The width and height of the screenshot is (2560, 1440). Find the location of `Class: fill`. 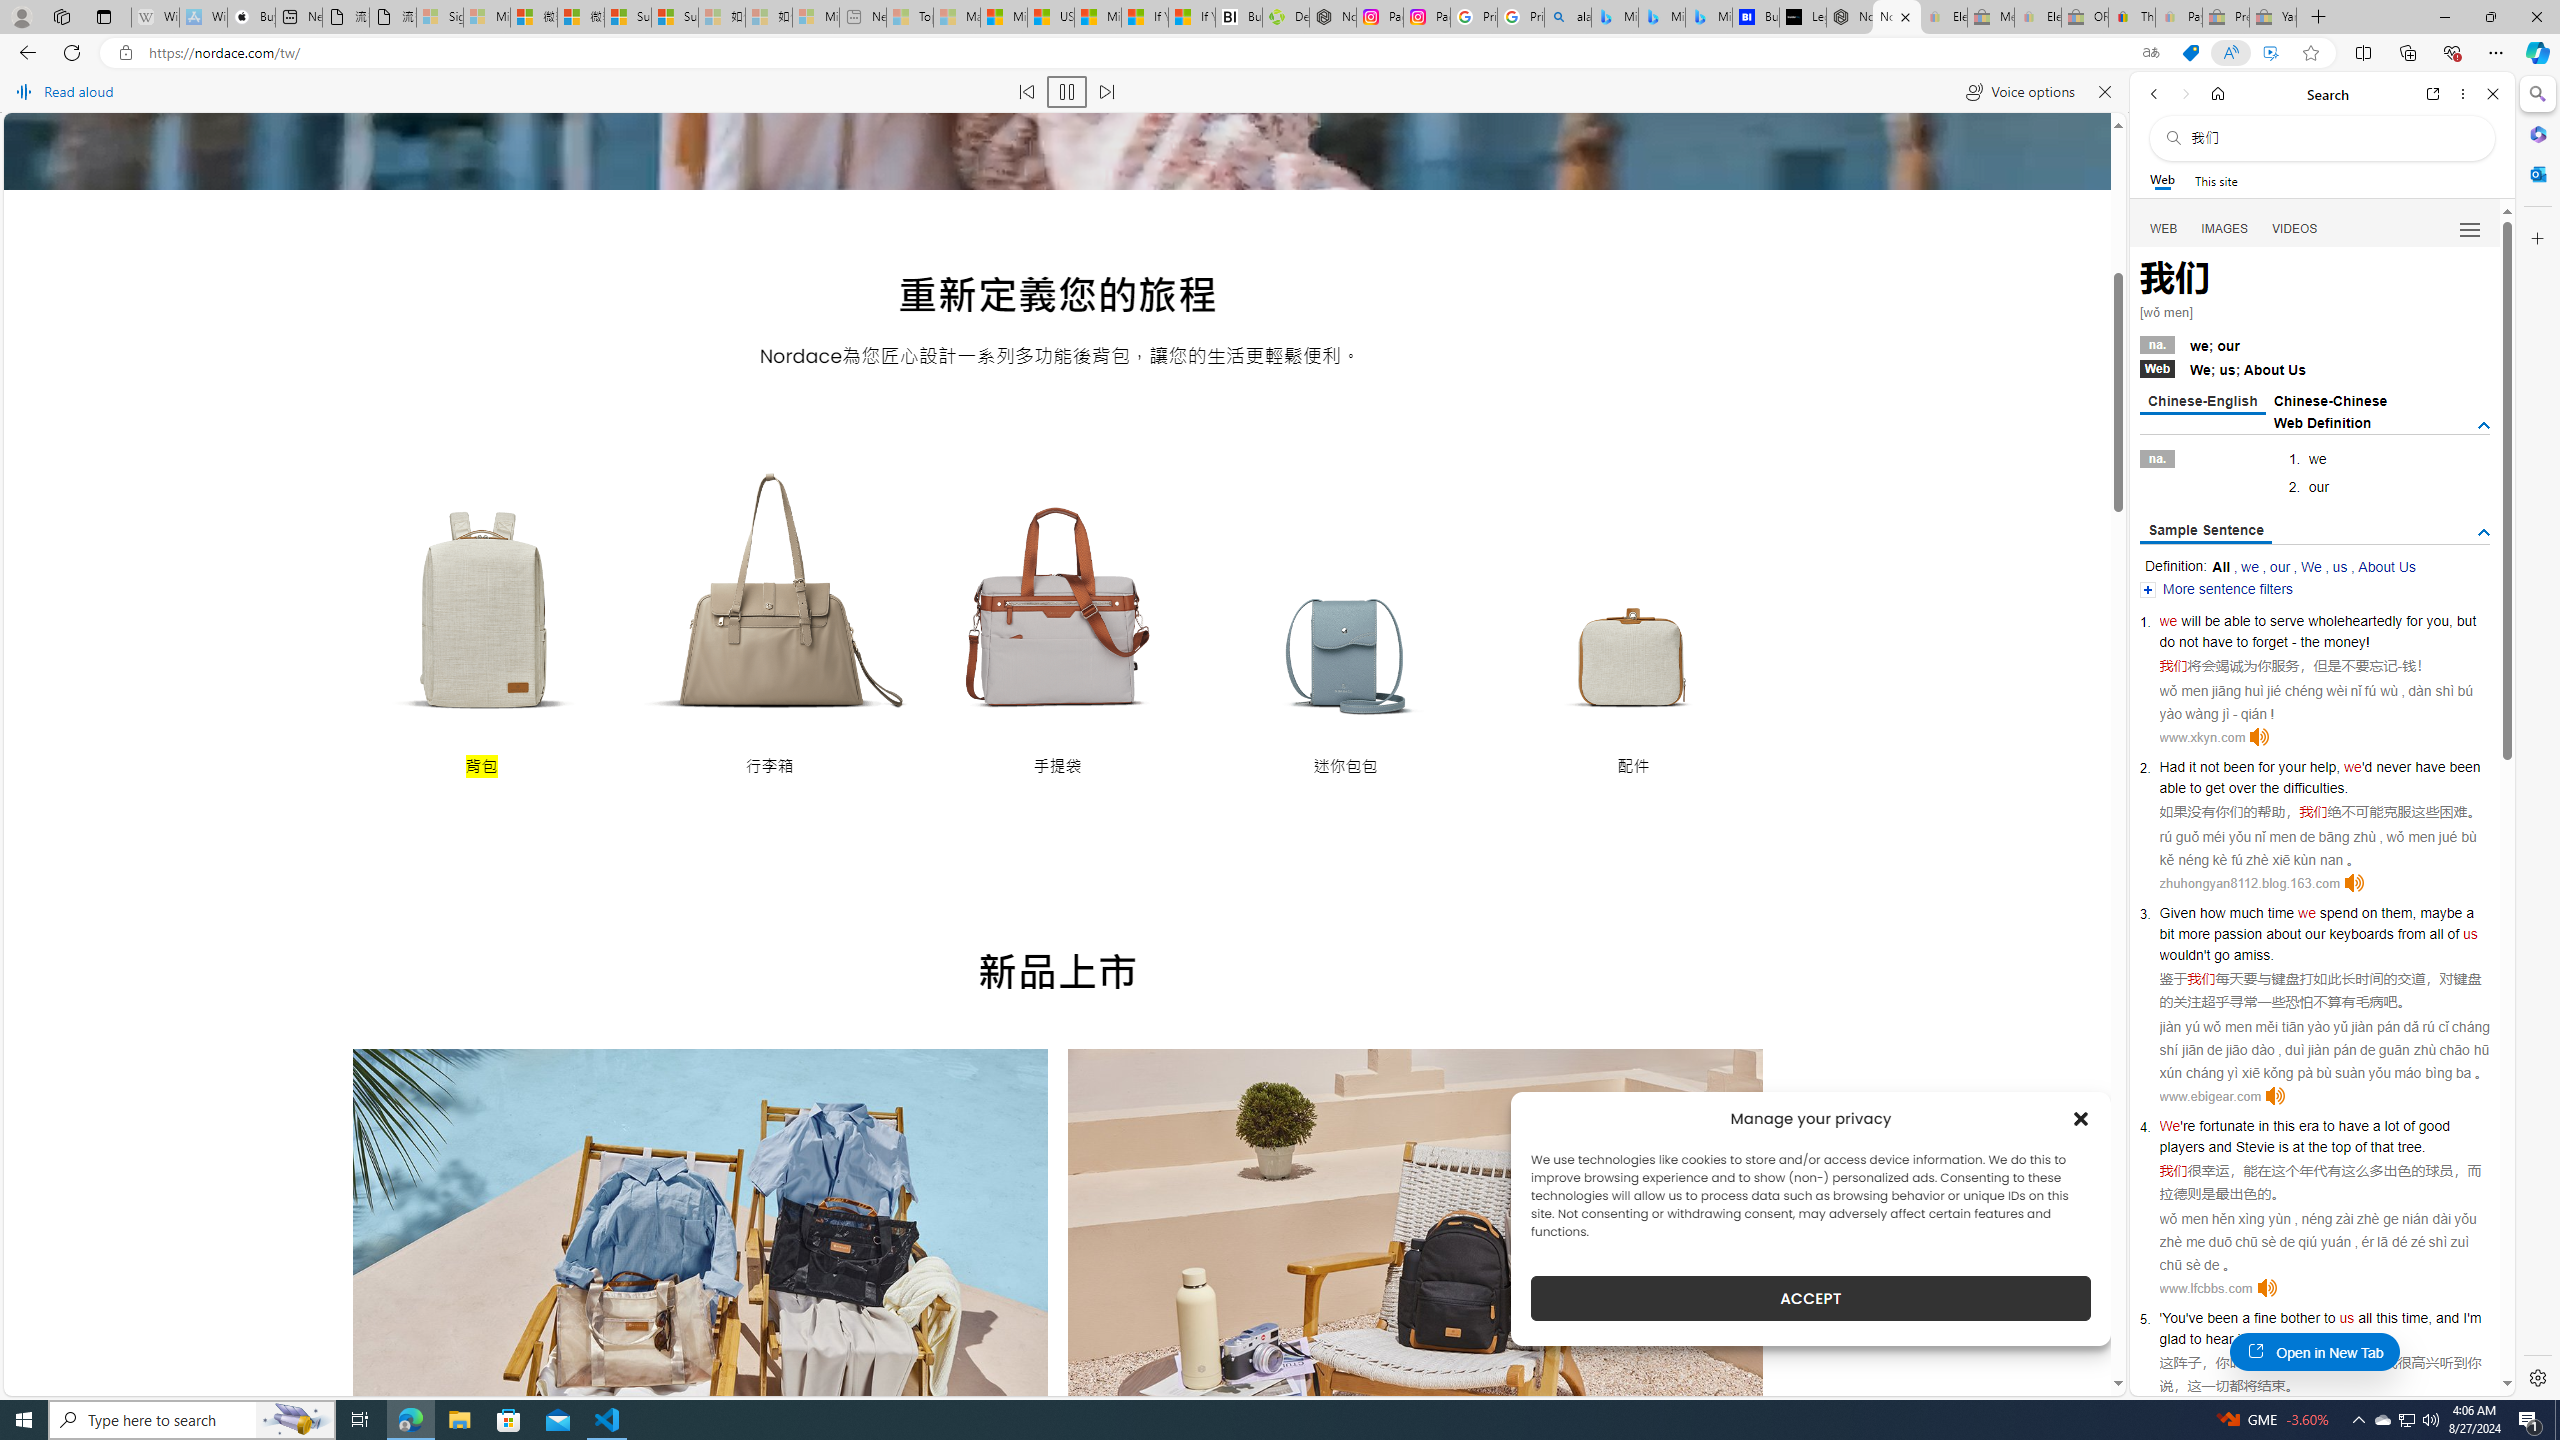

Class: fill is located at coordinates (700, 1281).